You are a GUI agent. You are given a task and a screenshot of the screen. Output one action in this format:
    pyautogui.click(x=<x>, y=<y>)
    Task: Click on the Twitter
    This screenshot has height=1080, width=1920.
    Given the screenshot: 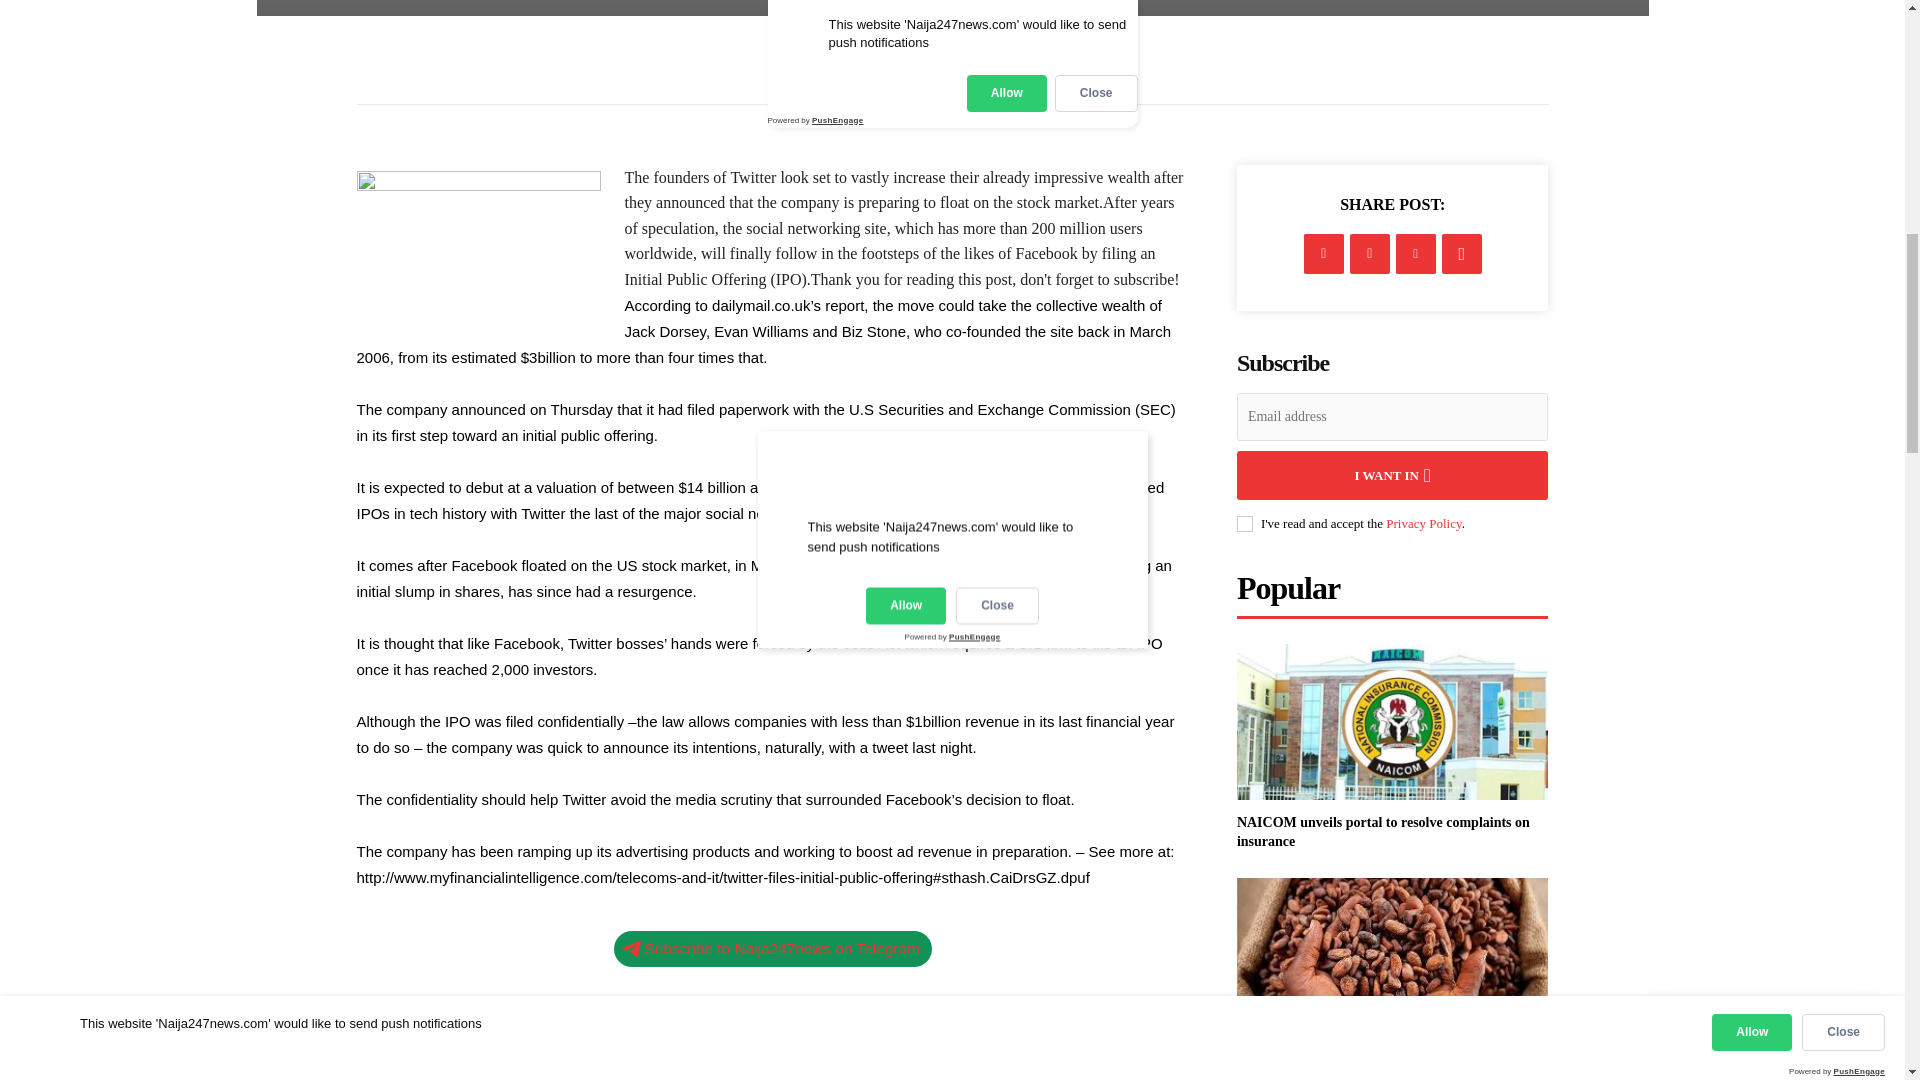 What is the action you would take?
    pyautogui.click(x=1370, y=254)
    